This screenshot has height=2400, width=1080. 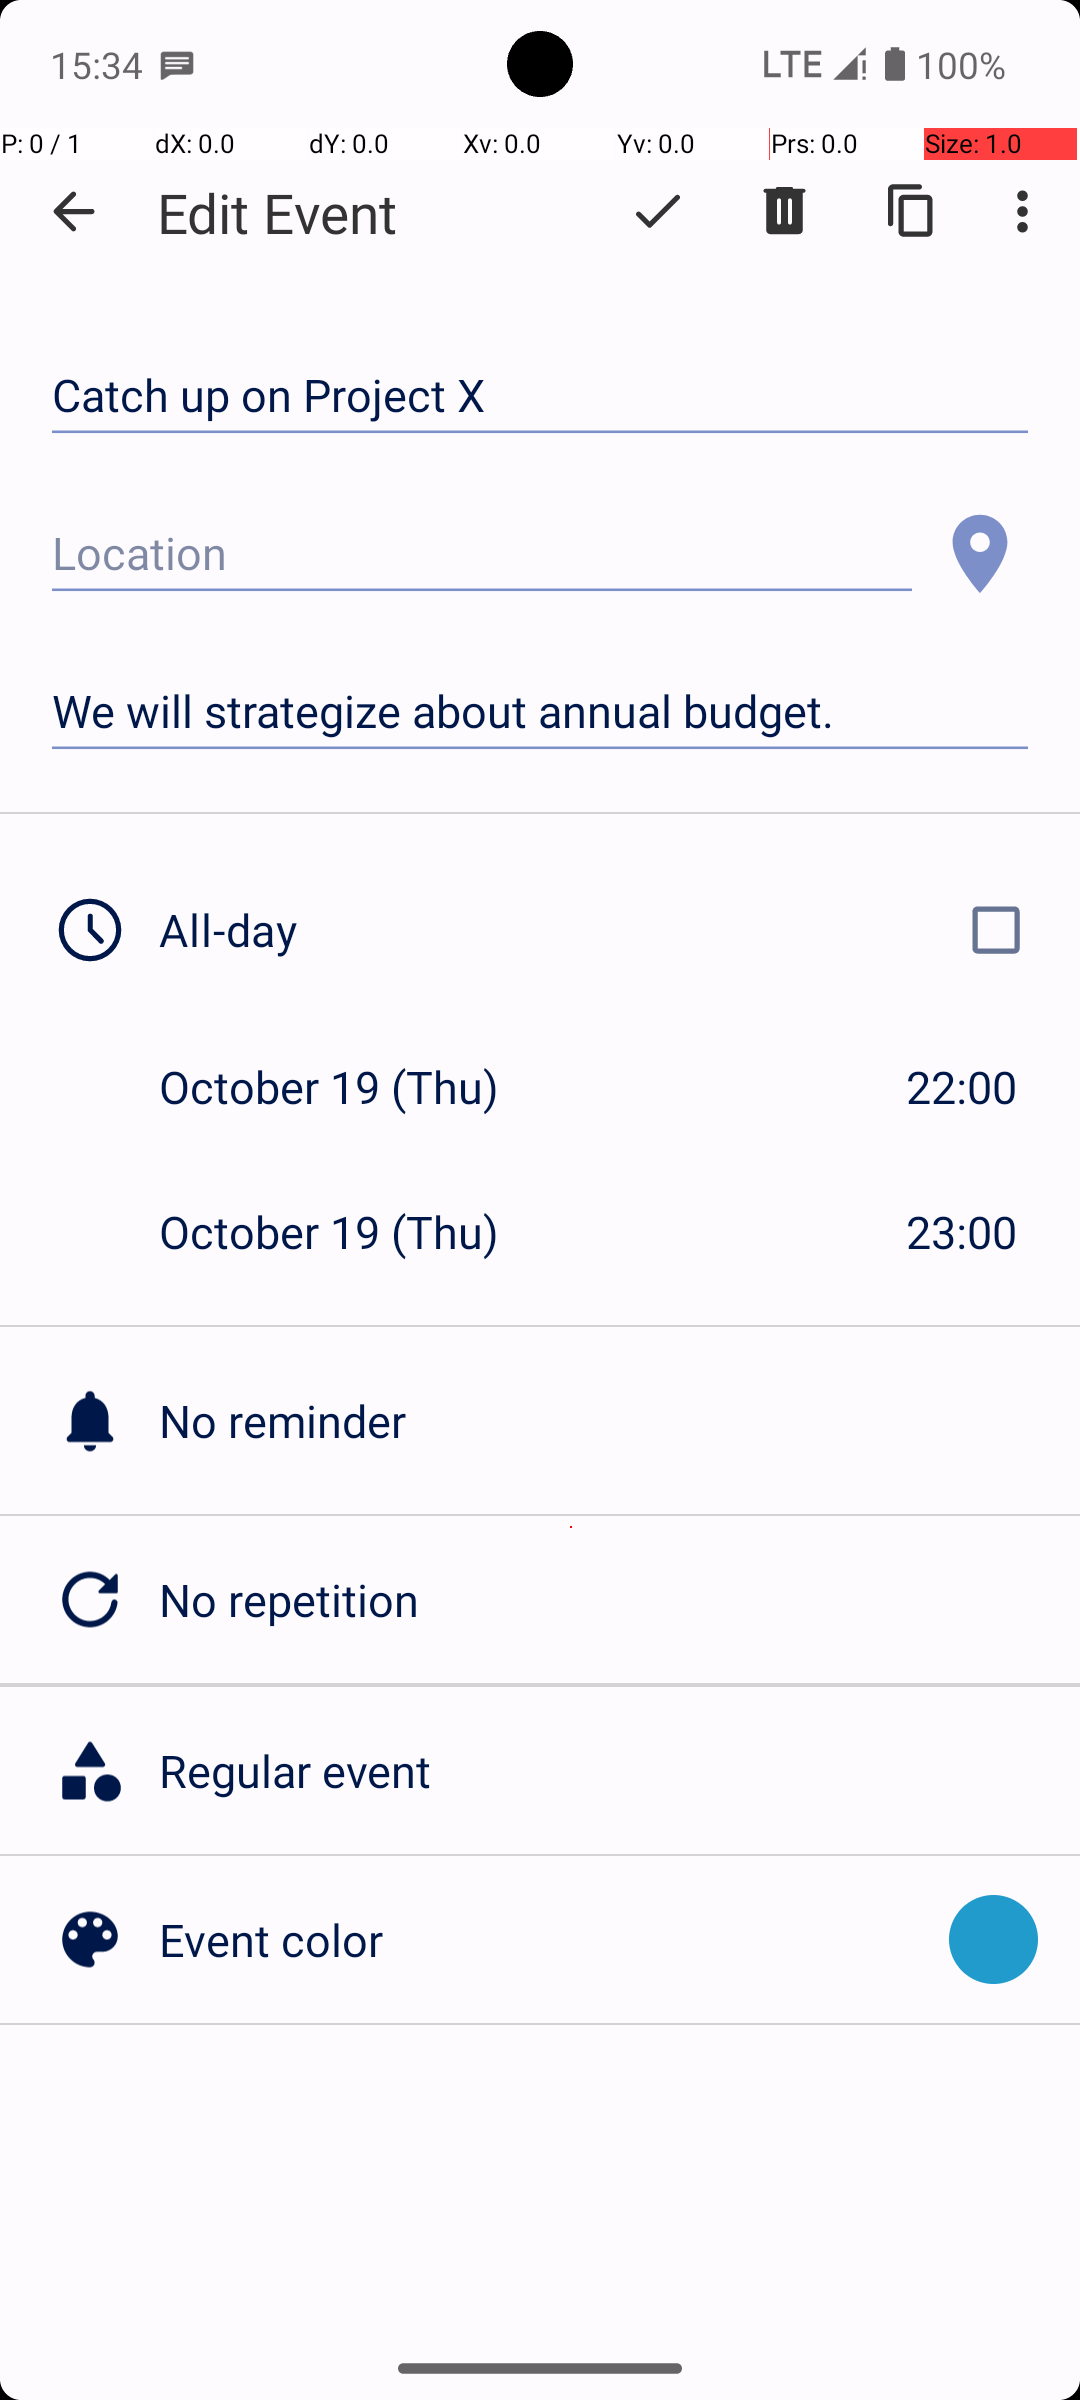 I want to click on October 19 (Thu), so click(x=350, y=1086).